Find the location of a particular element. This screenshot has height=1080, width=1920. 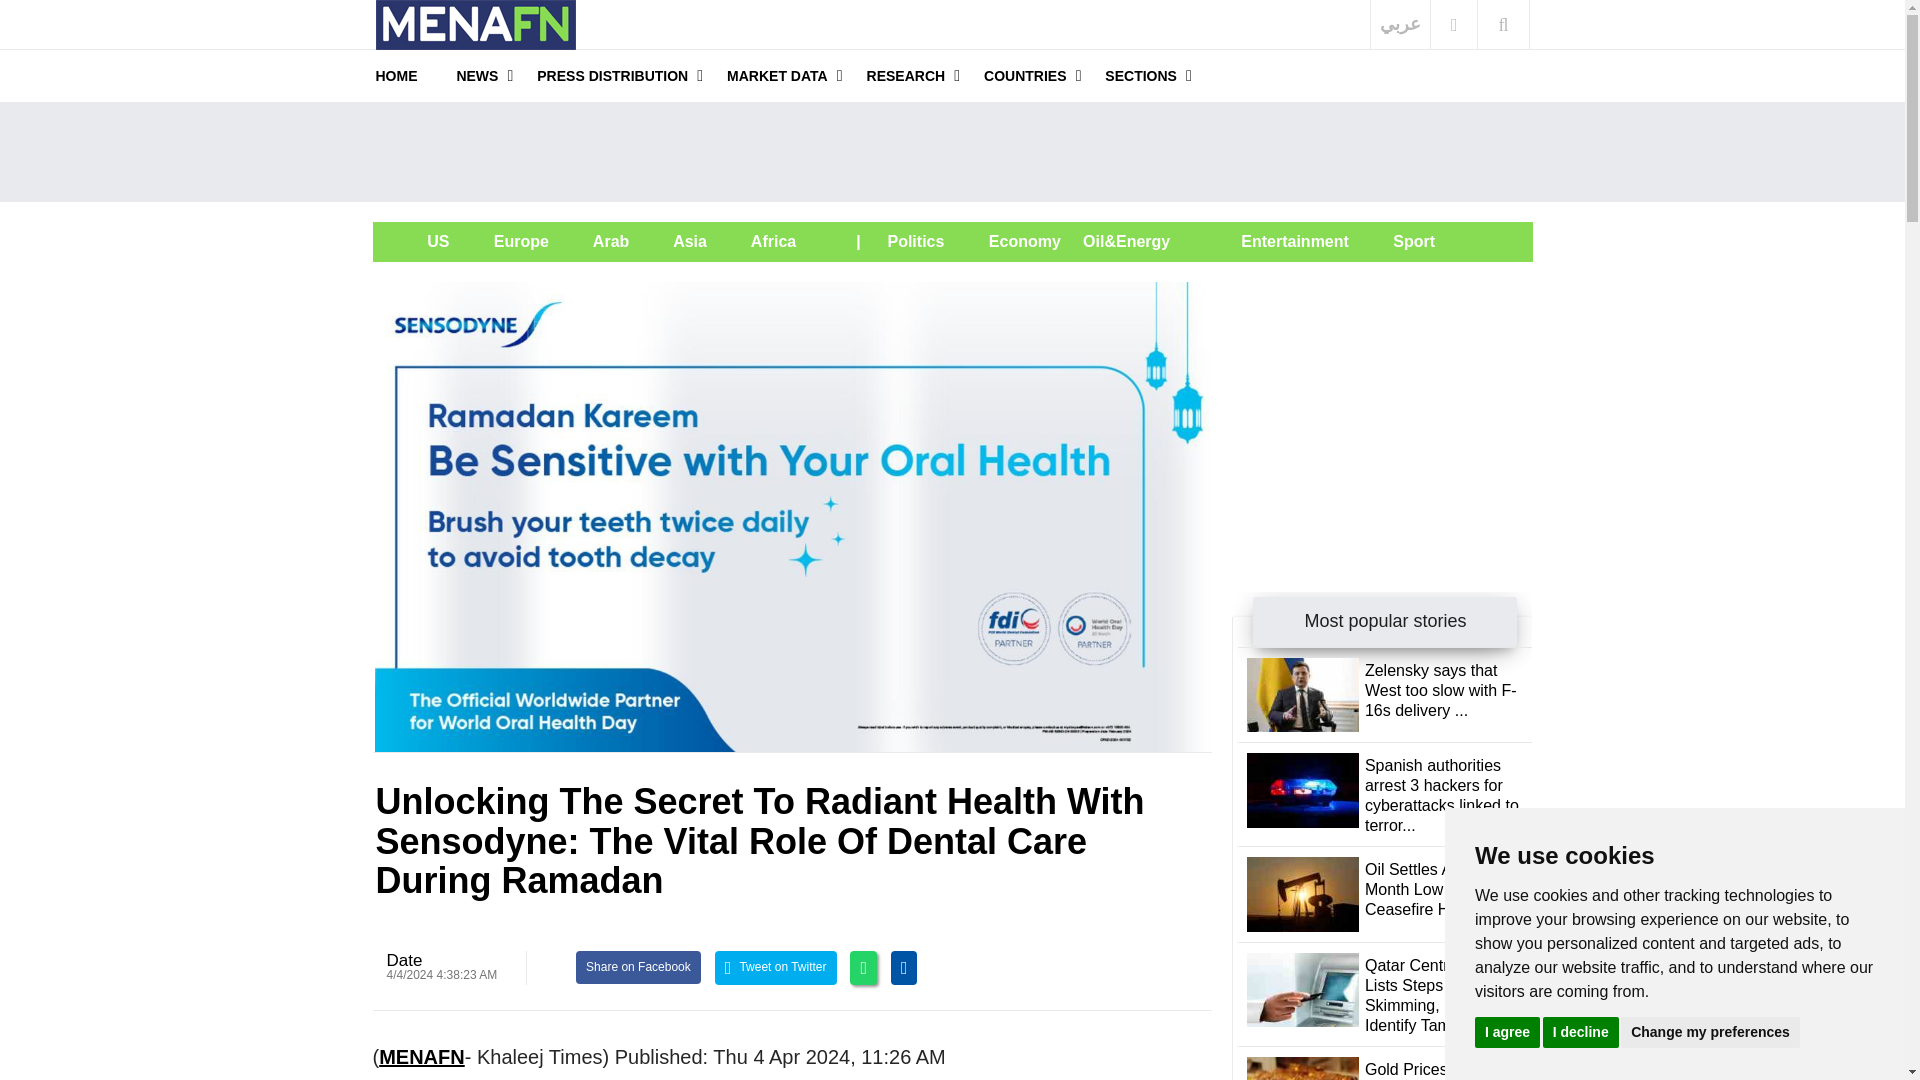

Advertisement is located at coordinates (1382, 406).